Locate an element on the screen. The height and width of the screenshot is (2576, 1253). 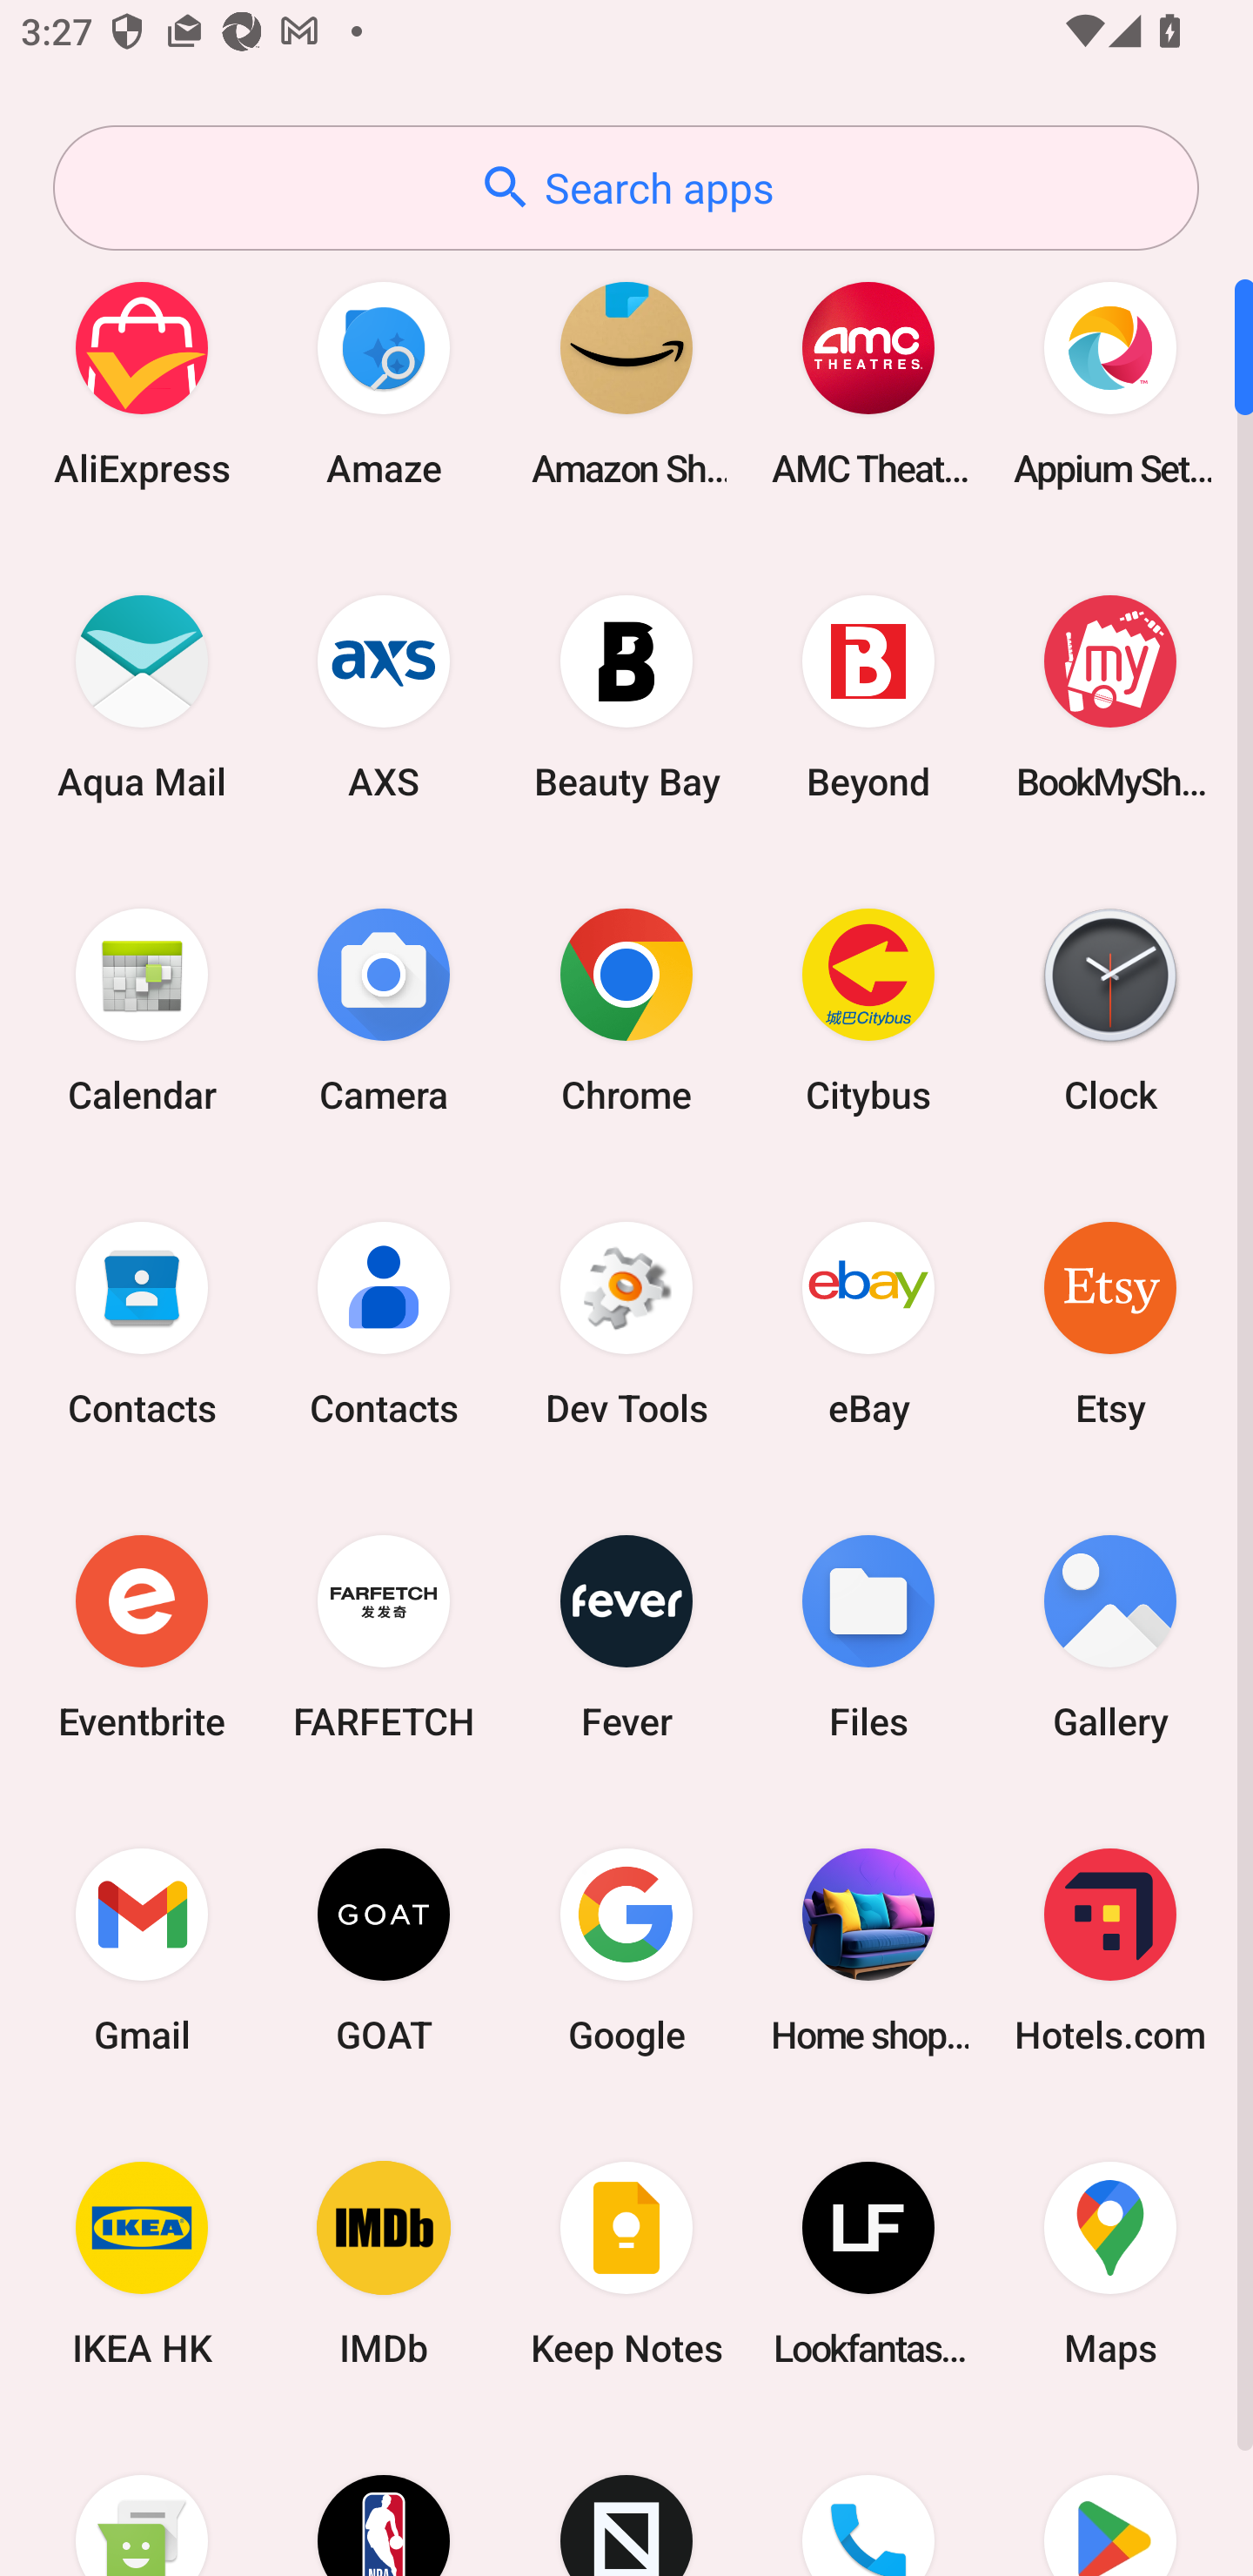
AliExpress is located at coordinates (142, 383).